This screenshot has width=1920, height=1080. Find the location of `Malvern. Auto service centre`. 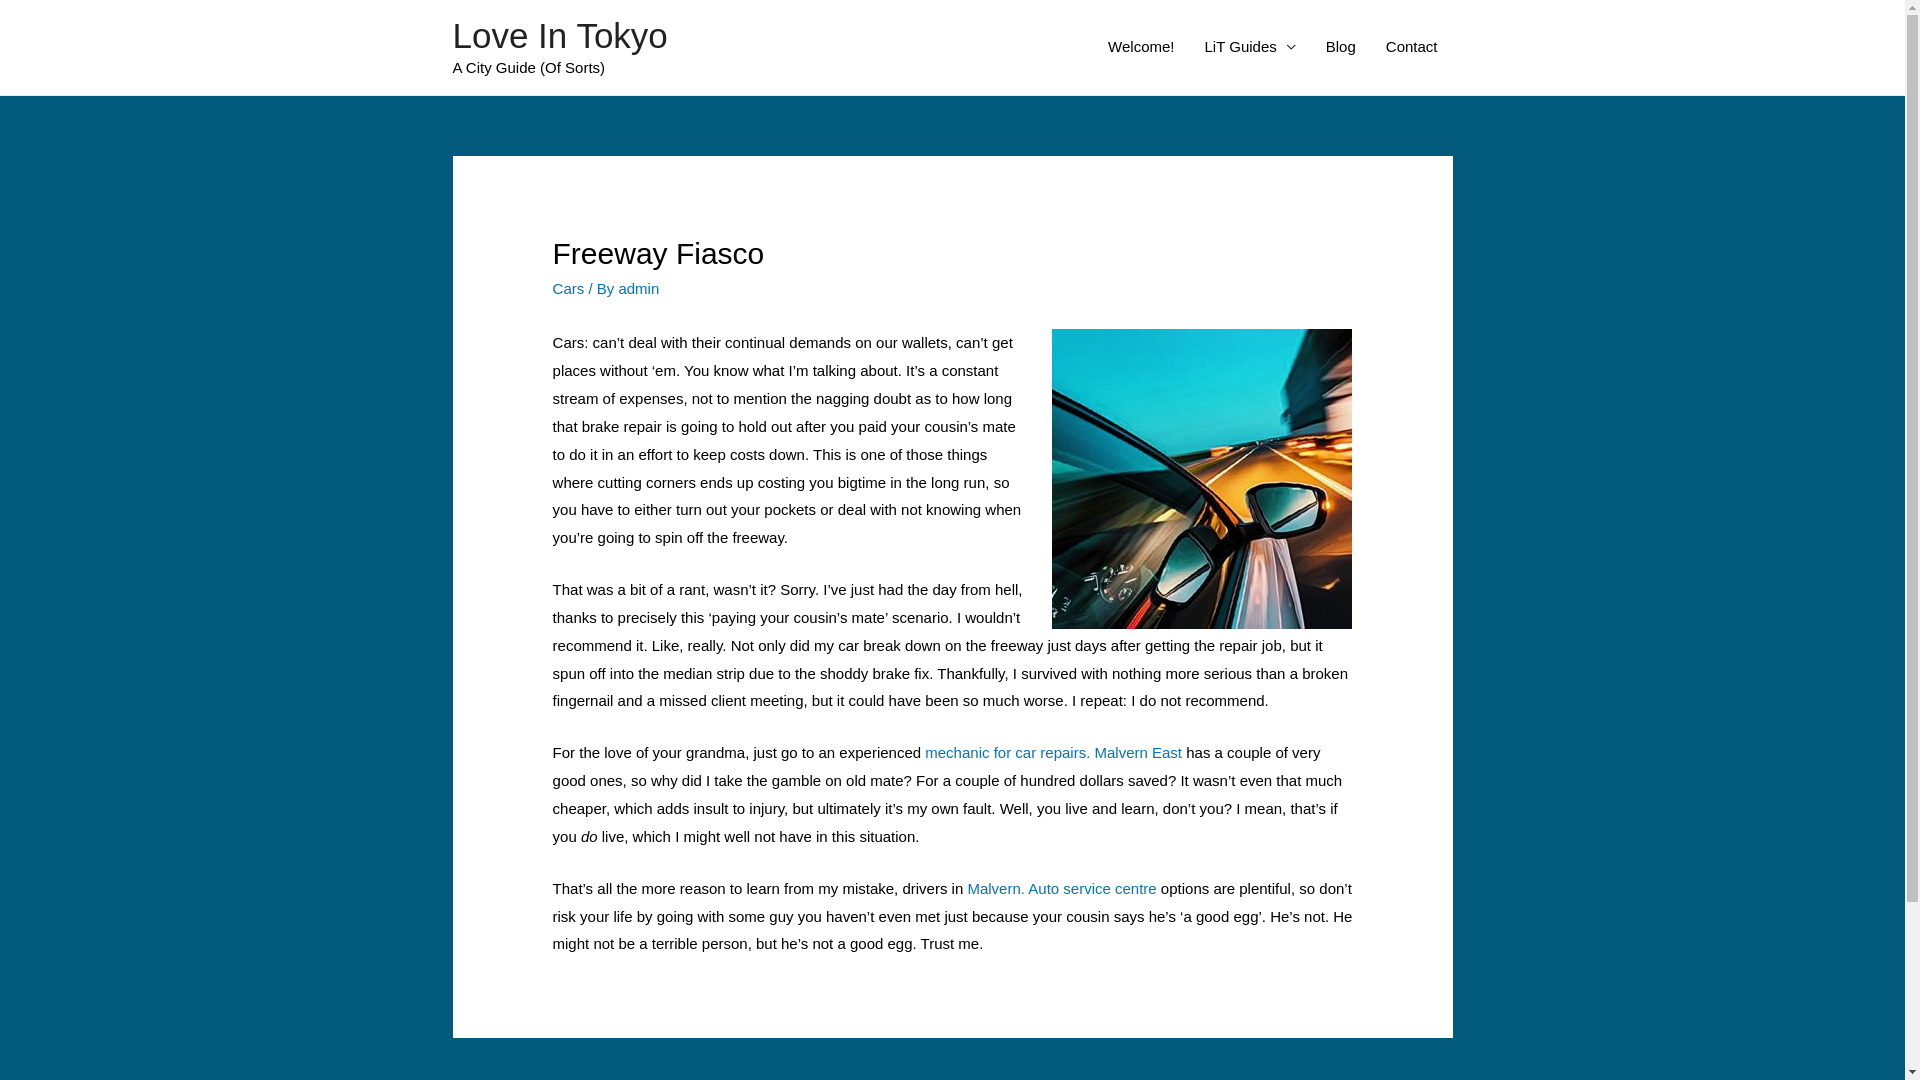

Malvern. Auto service centre is located at coordinates (1062, 888).